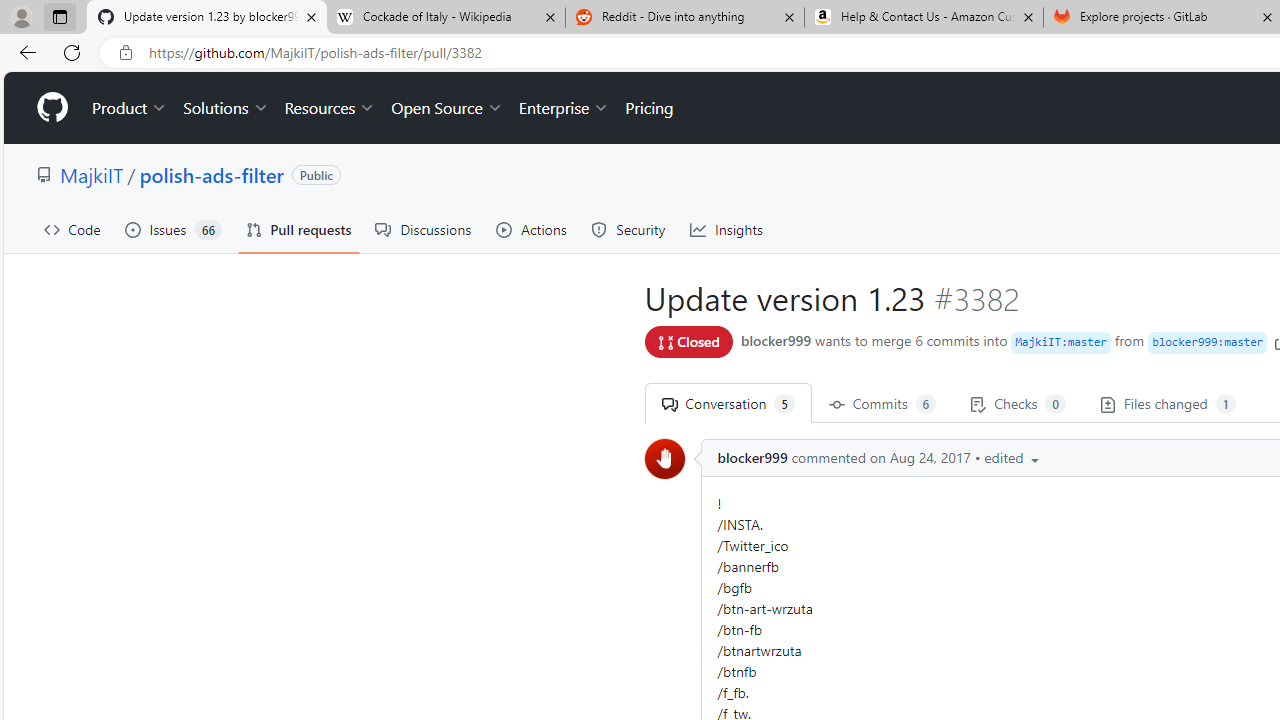 The height and width of the screenshot is (720, 1280). What do you see at coordinates (298, 230) in the screenshot?
I see `Pull requests` at bounding box center [298, 230].